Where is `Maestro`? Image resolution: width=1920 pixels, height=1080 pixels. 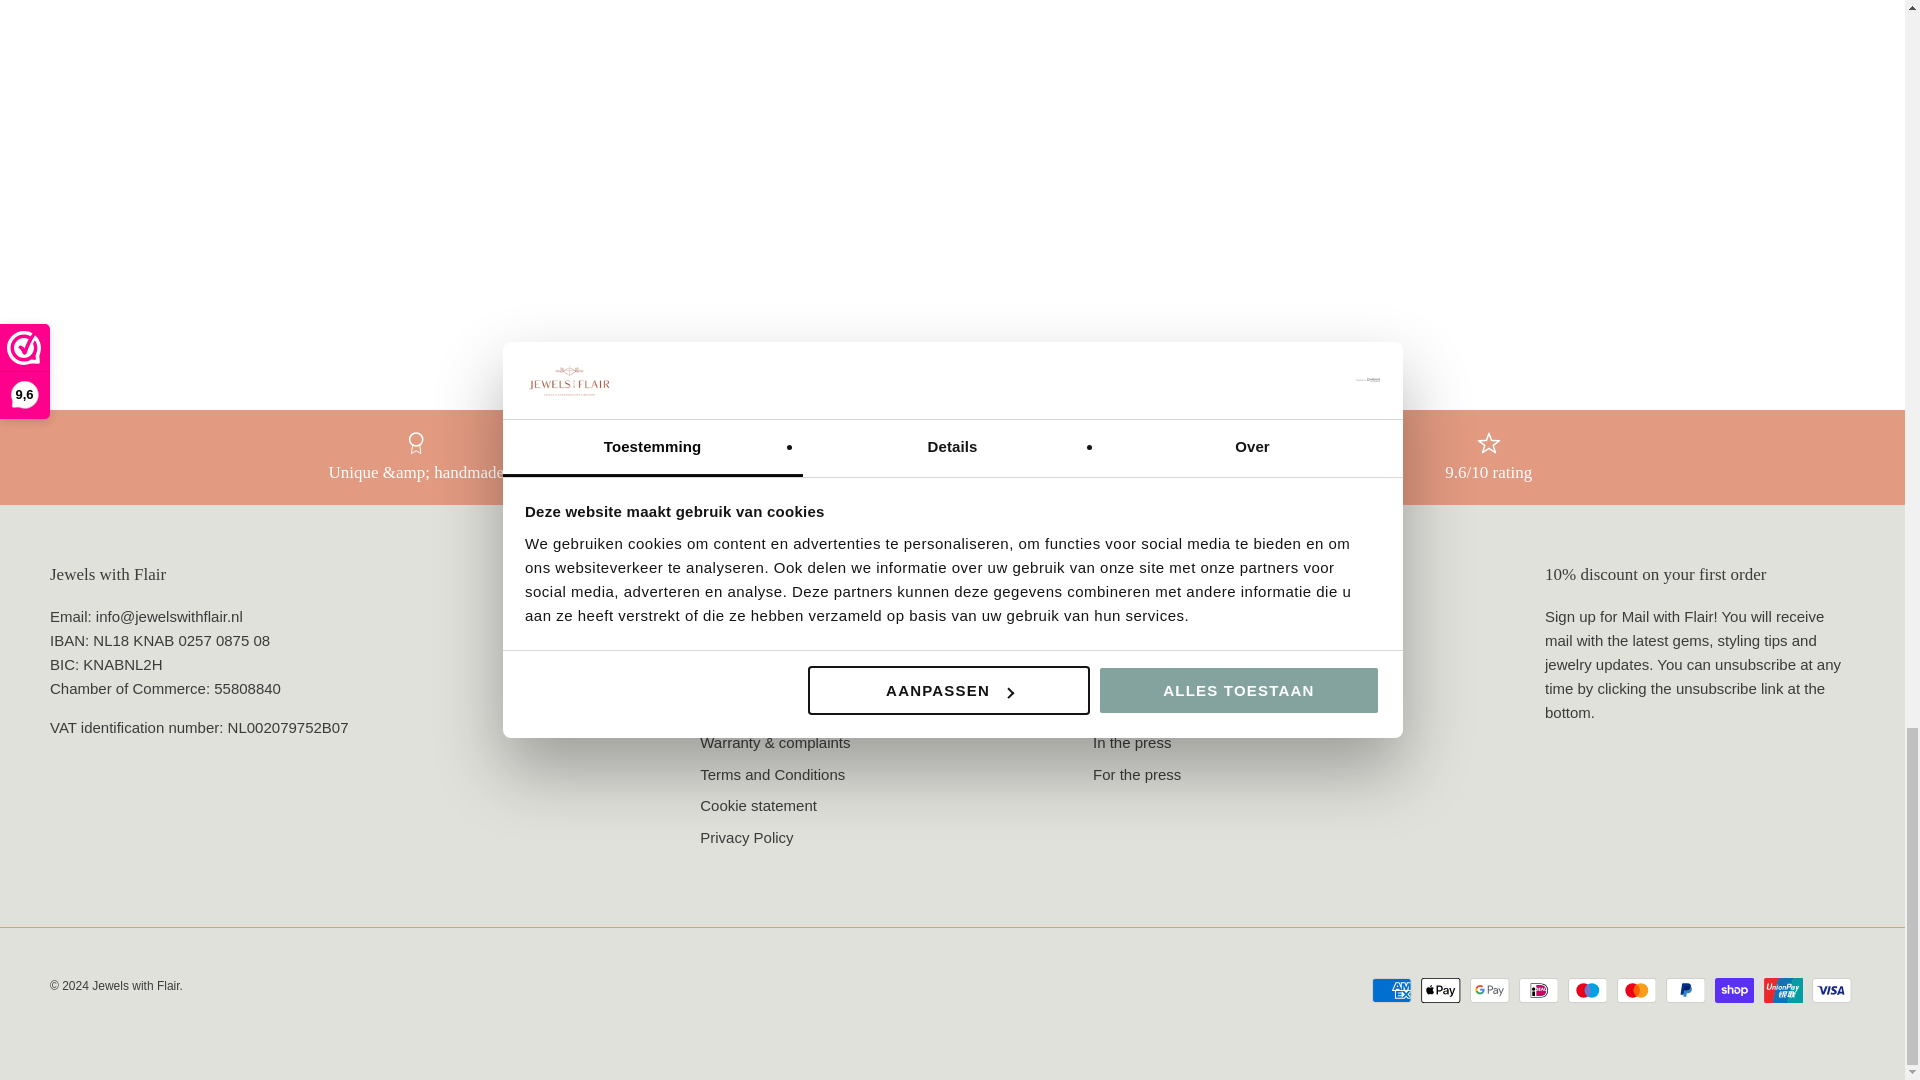 Maestro is located at coordinates (1588, 990).